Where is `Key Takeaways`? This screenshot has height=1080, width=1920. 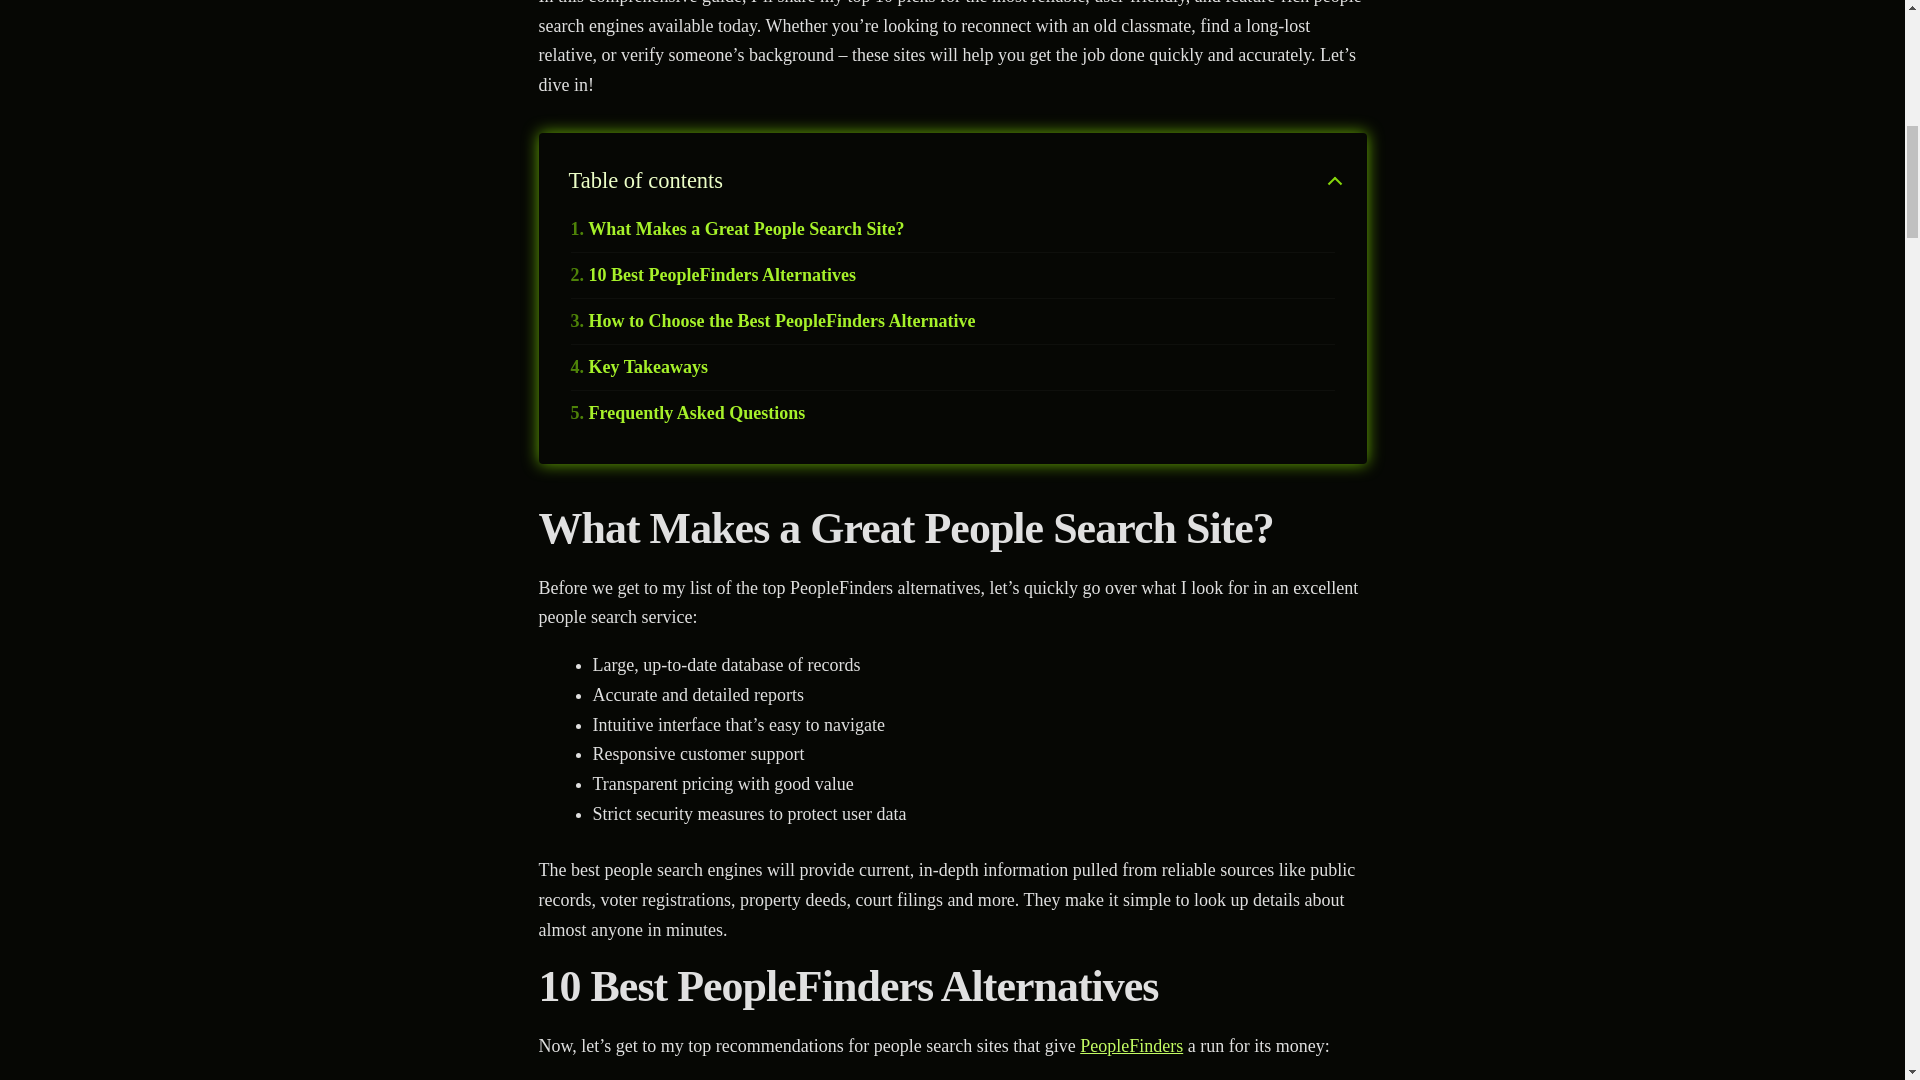 Key Takeaways is located at coordinates (639, 368).